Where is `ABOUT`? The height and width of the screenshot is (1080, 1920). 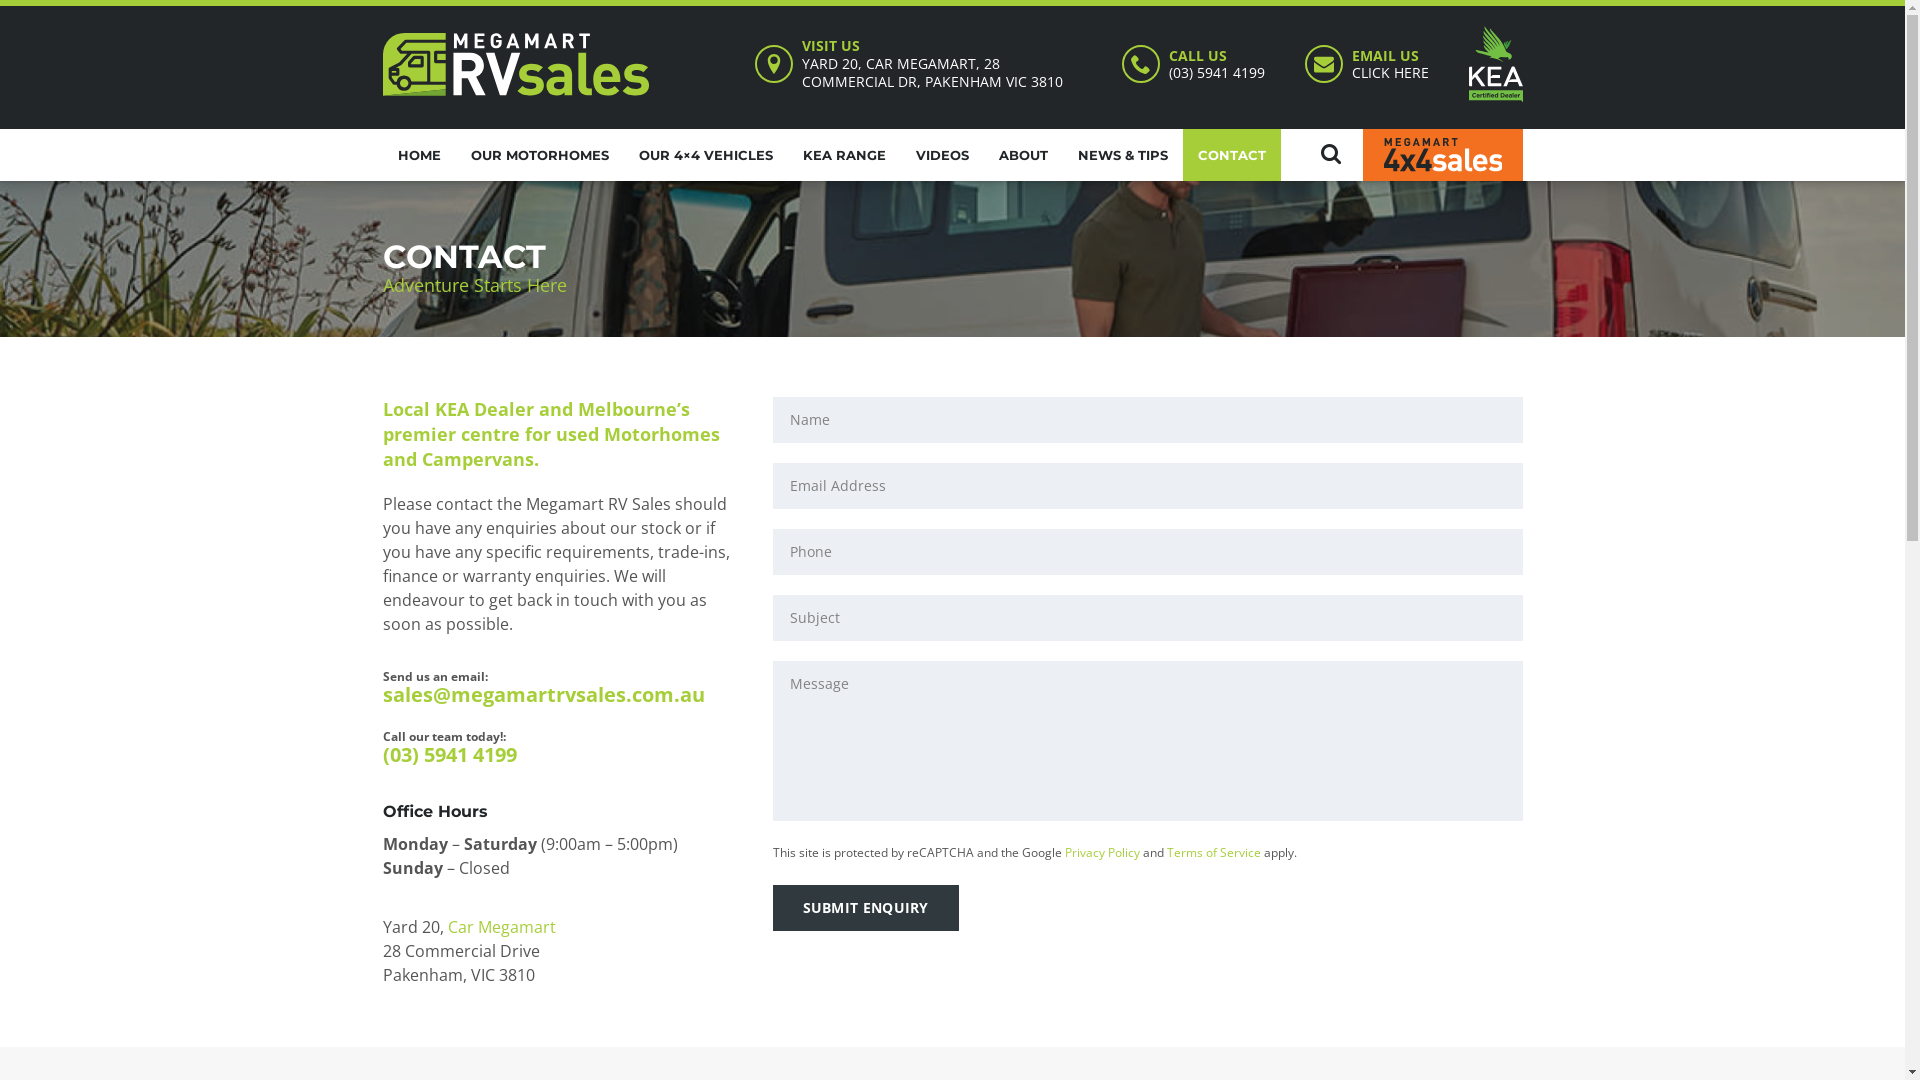 ABOUT is located at coordinates (1023, 155).